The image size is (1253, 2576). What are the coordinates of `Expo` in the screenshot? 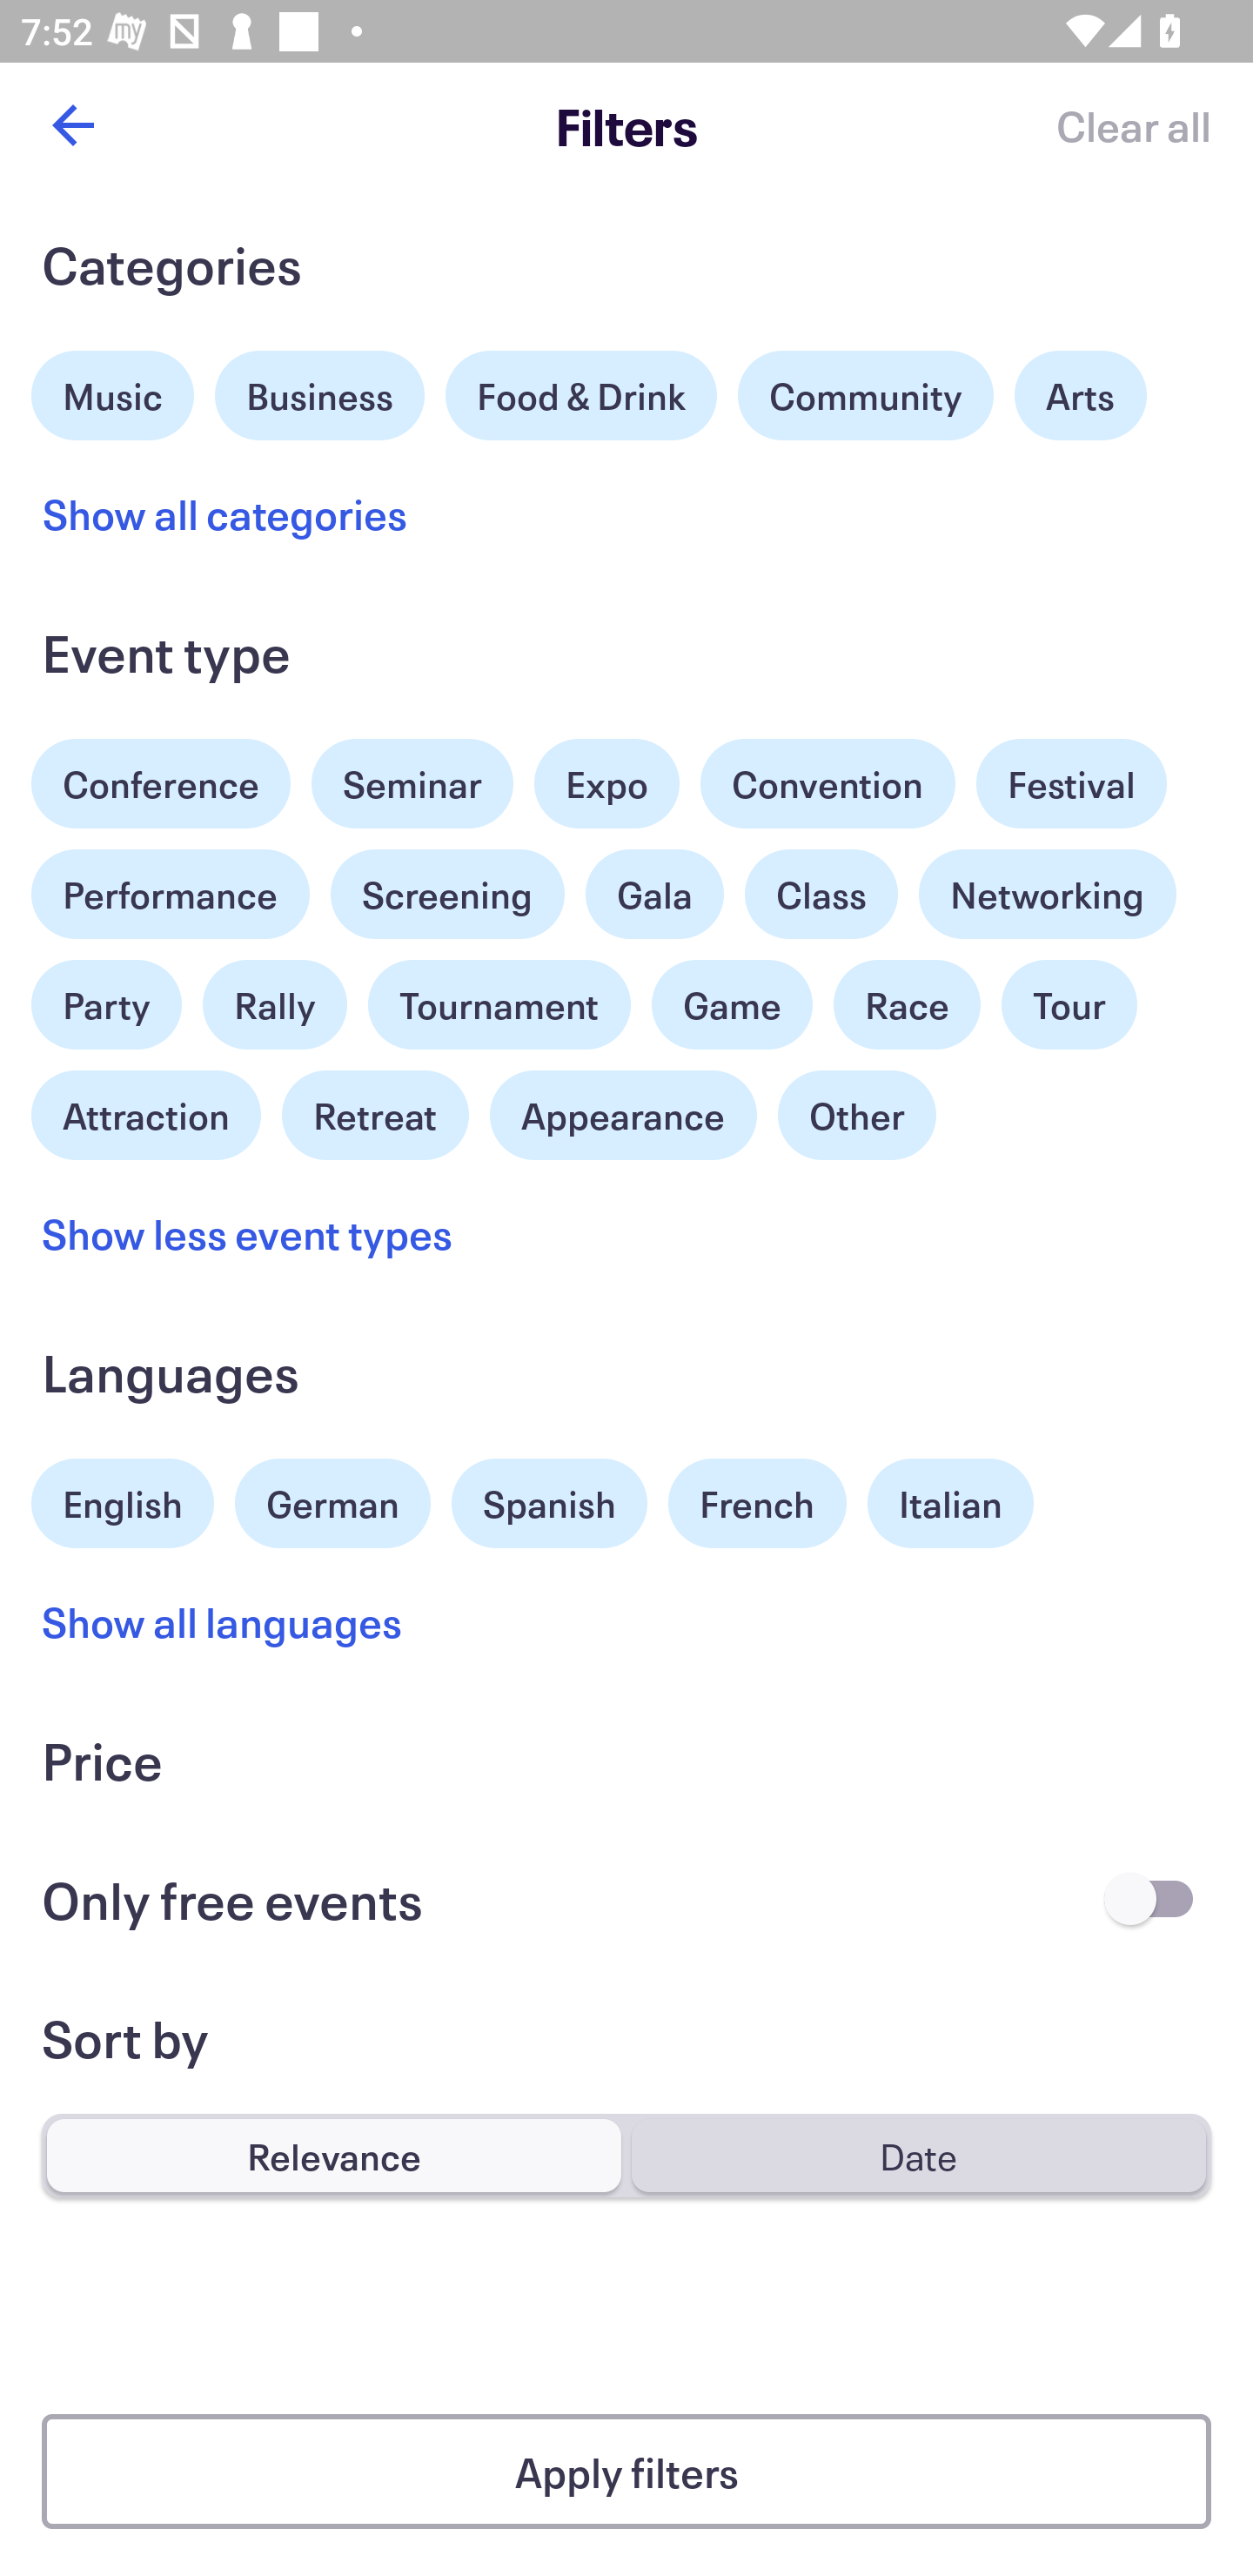 It's located at (606, 783).